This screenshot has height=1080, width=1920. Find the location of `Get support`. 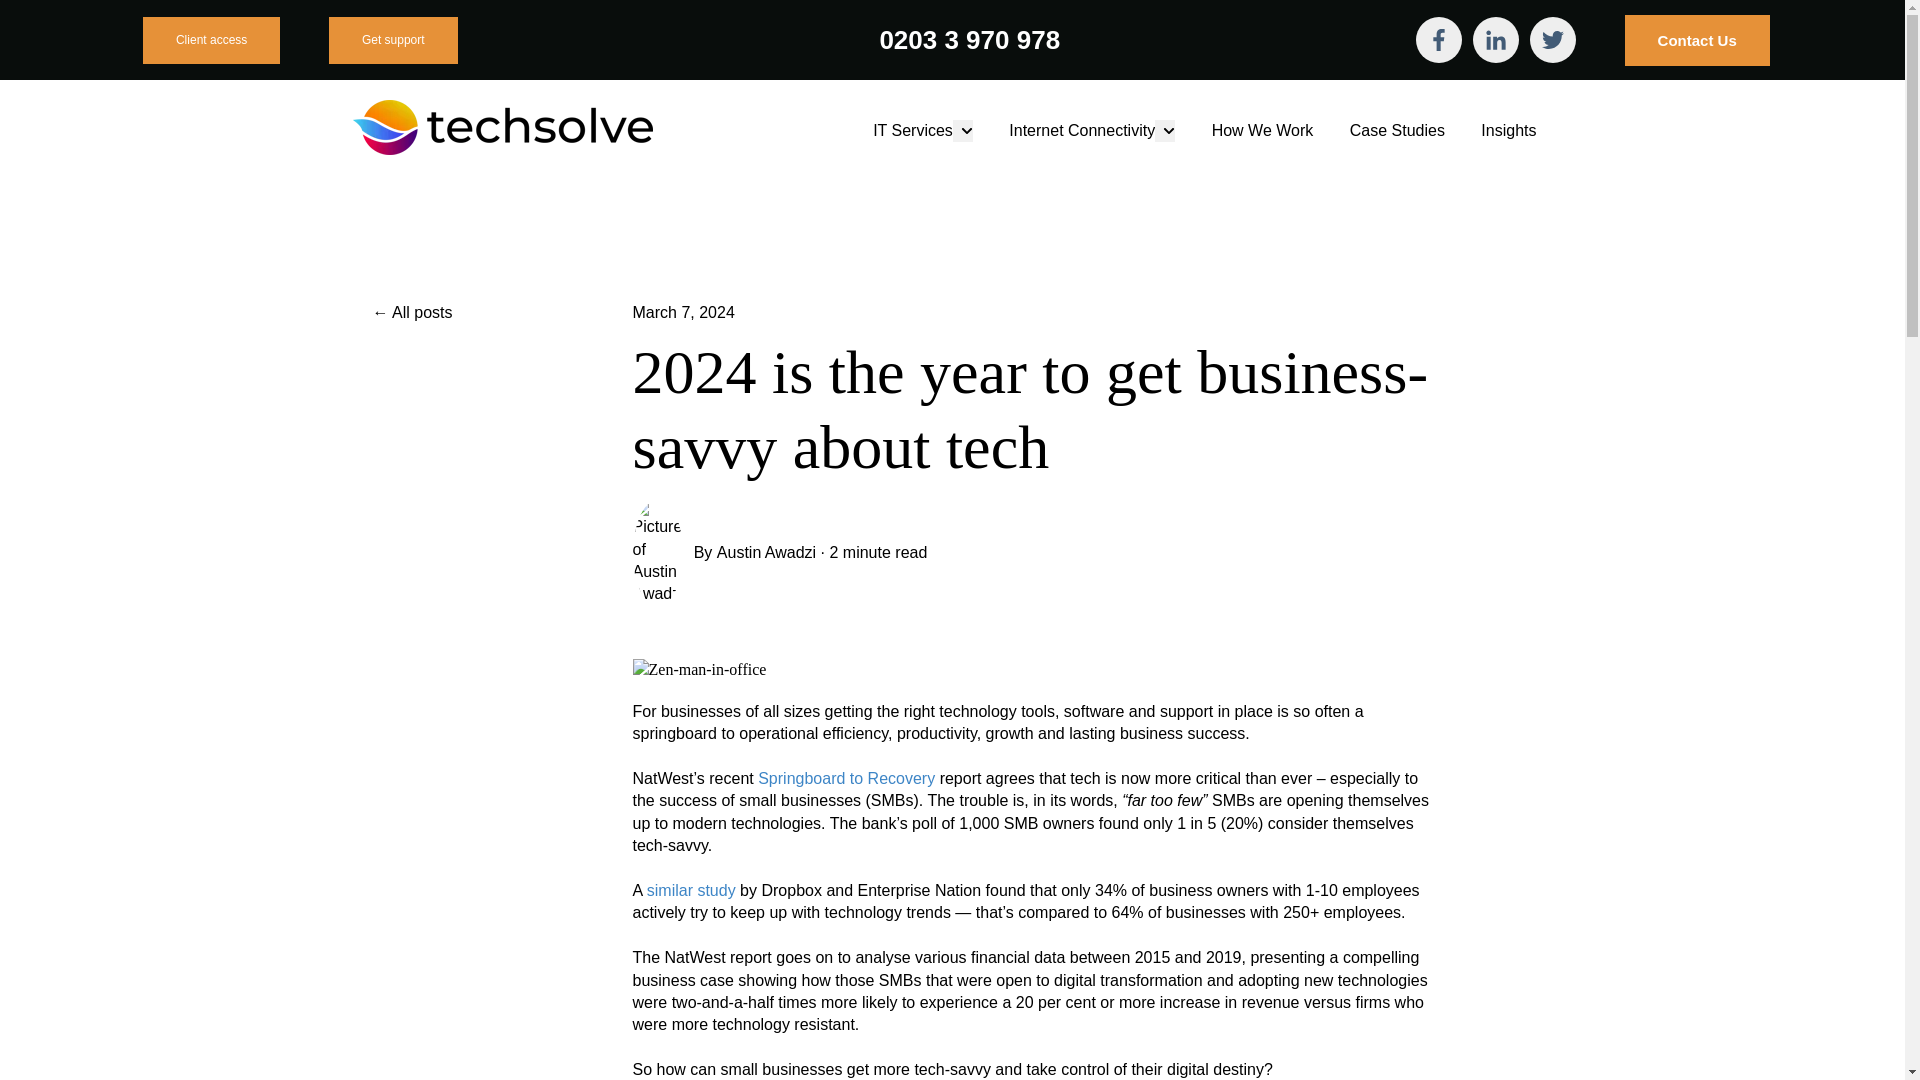

Get support is located at coordinates (393, 40).